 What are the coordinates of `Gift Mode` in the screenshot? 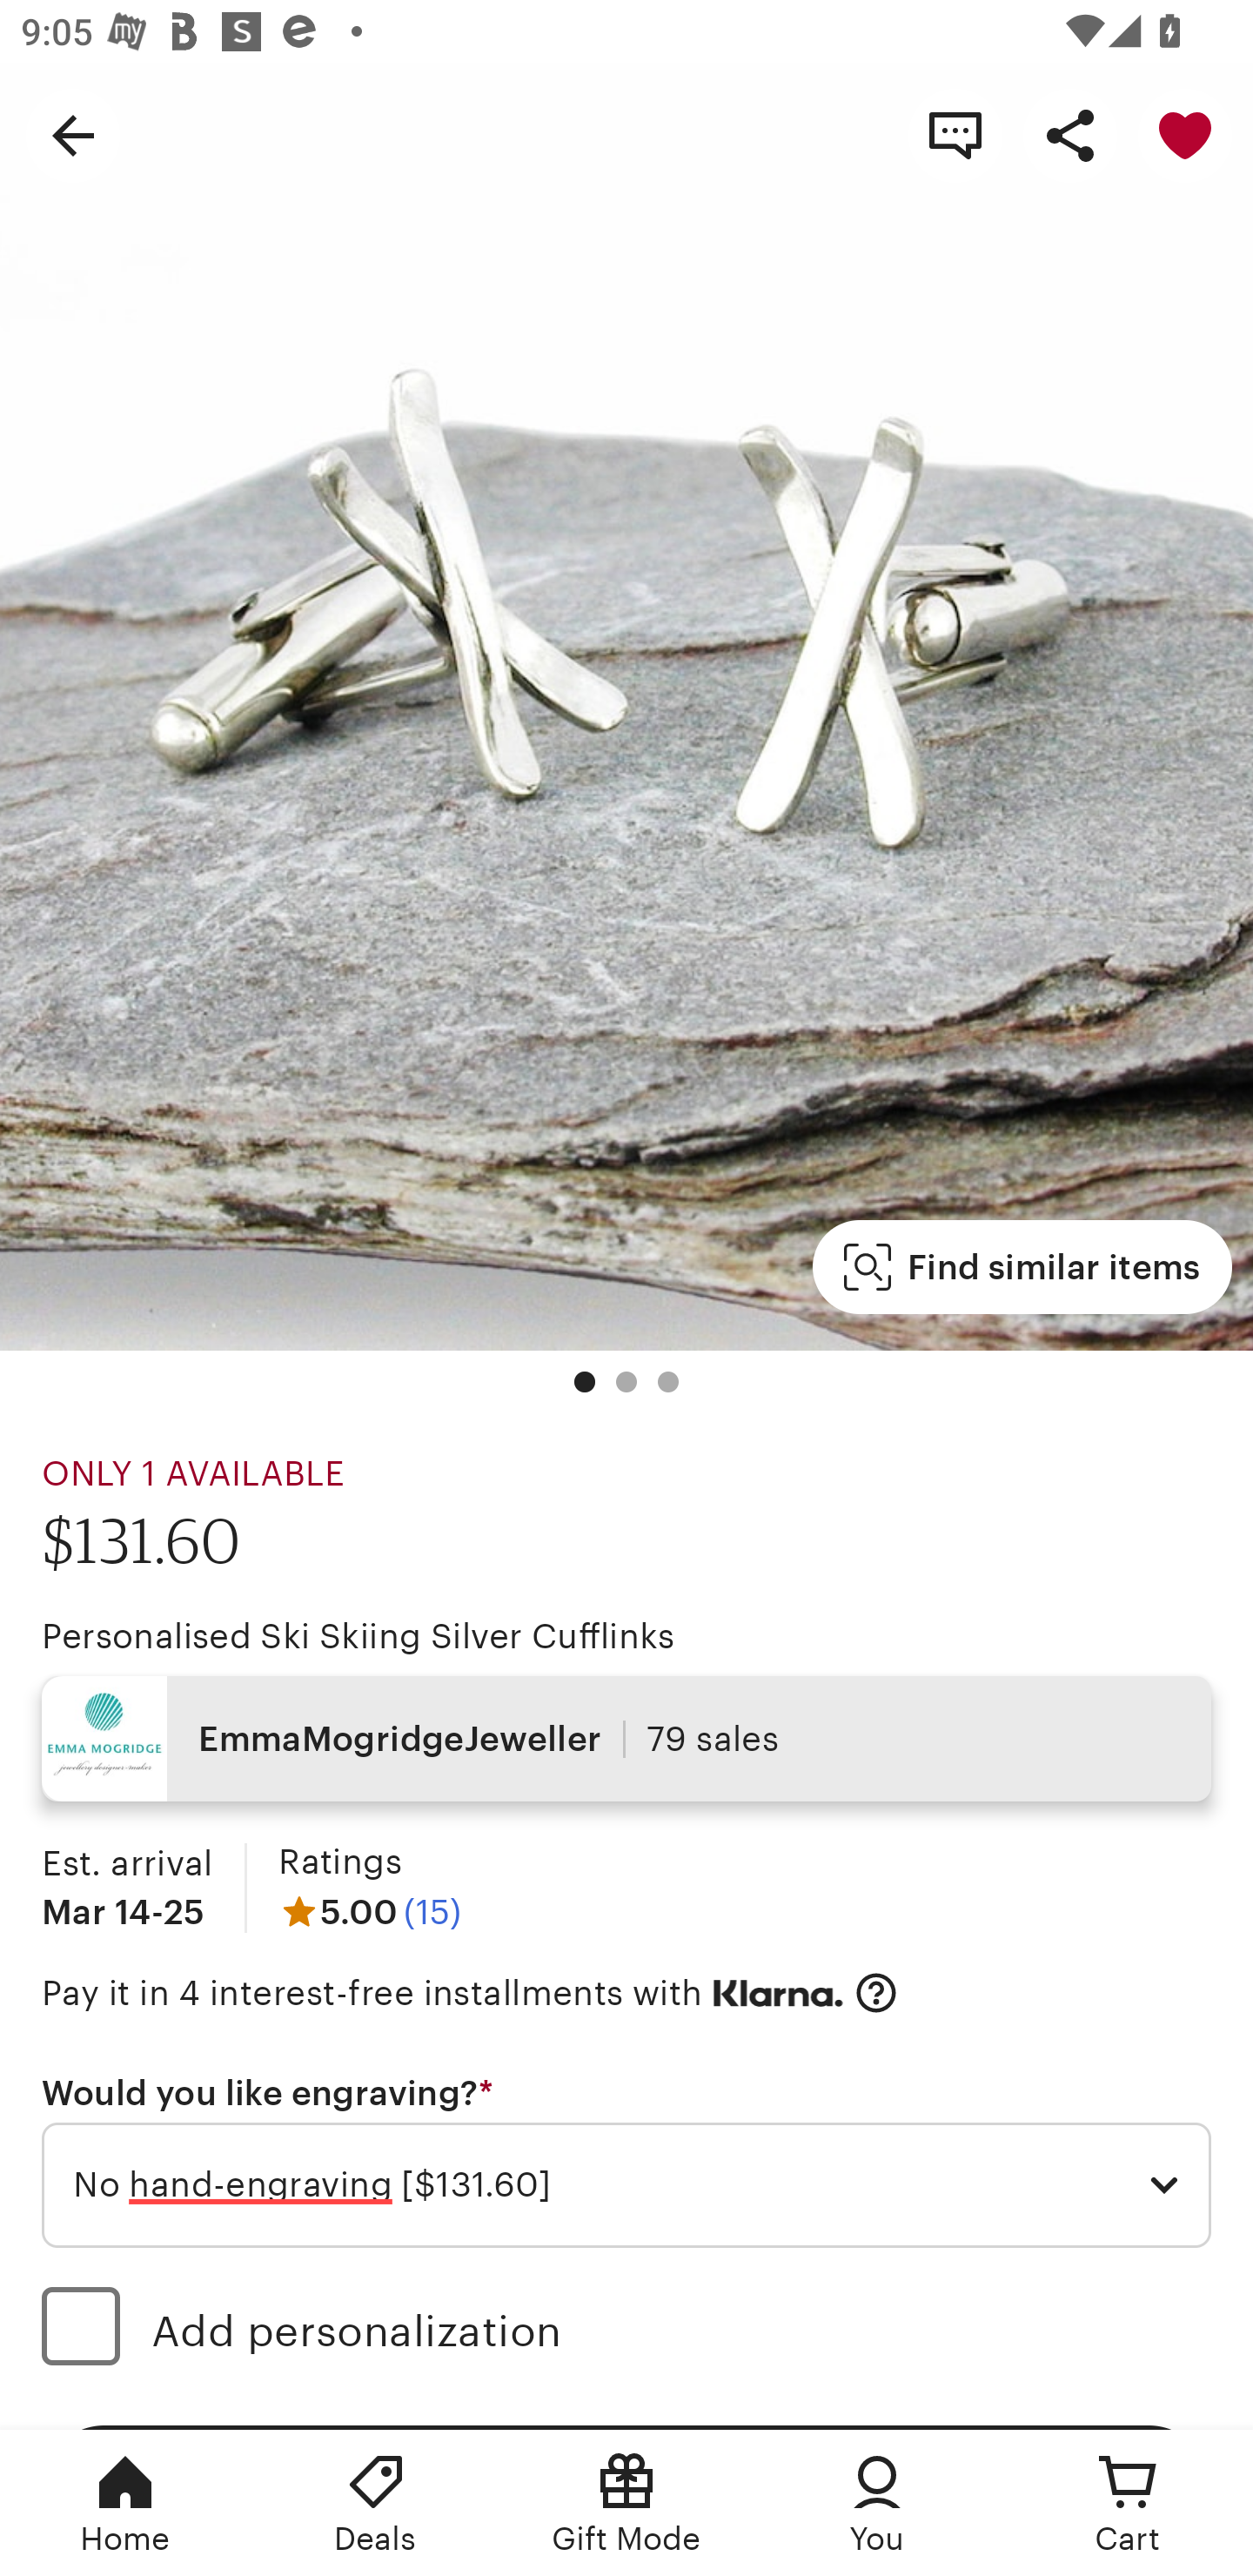 It's located at (626, 2503).